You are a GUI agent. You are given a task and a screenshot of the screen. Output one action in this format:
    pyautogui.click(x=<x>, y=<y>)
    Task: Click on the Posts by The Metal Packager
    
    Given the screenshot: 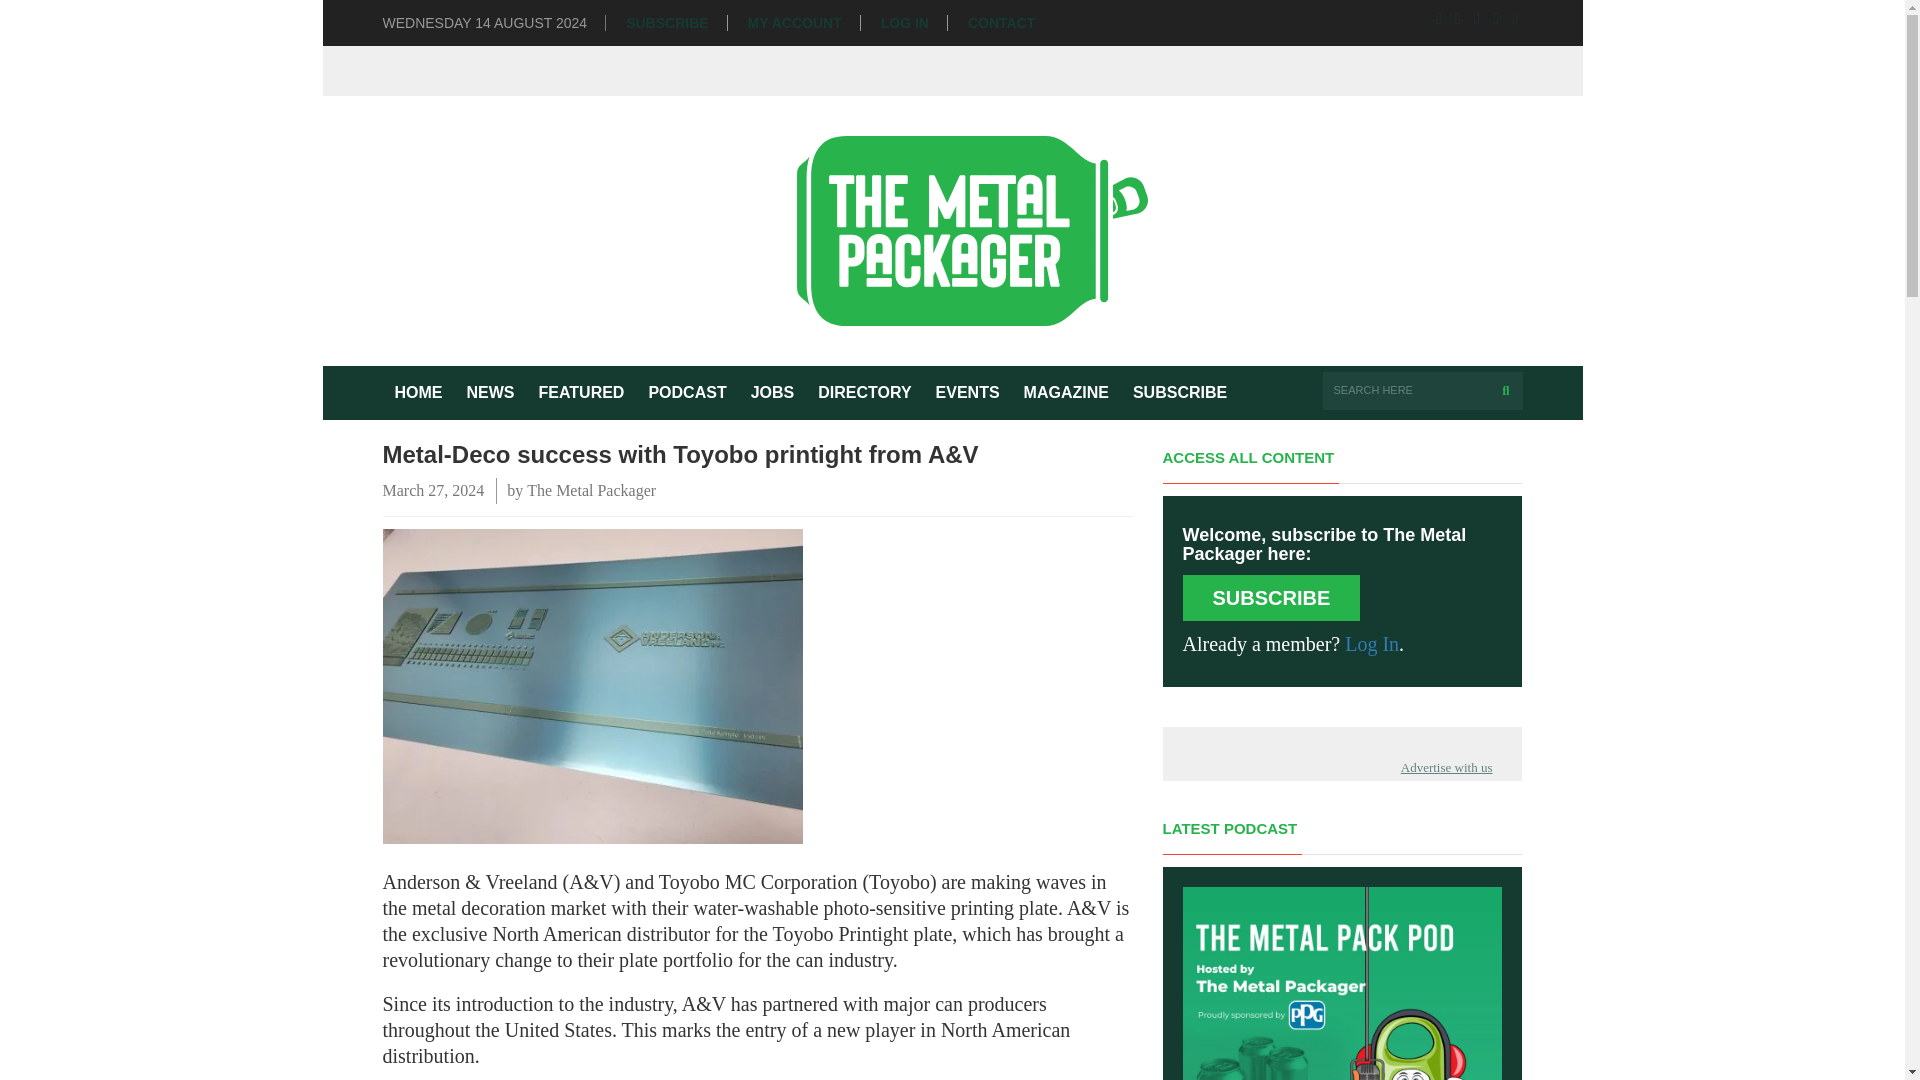 What is the action you would take?
    pyautogui.click(x=591, y=491)
    